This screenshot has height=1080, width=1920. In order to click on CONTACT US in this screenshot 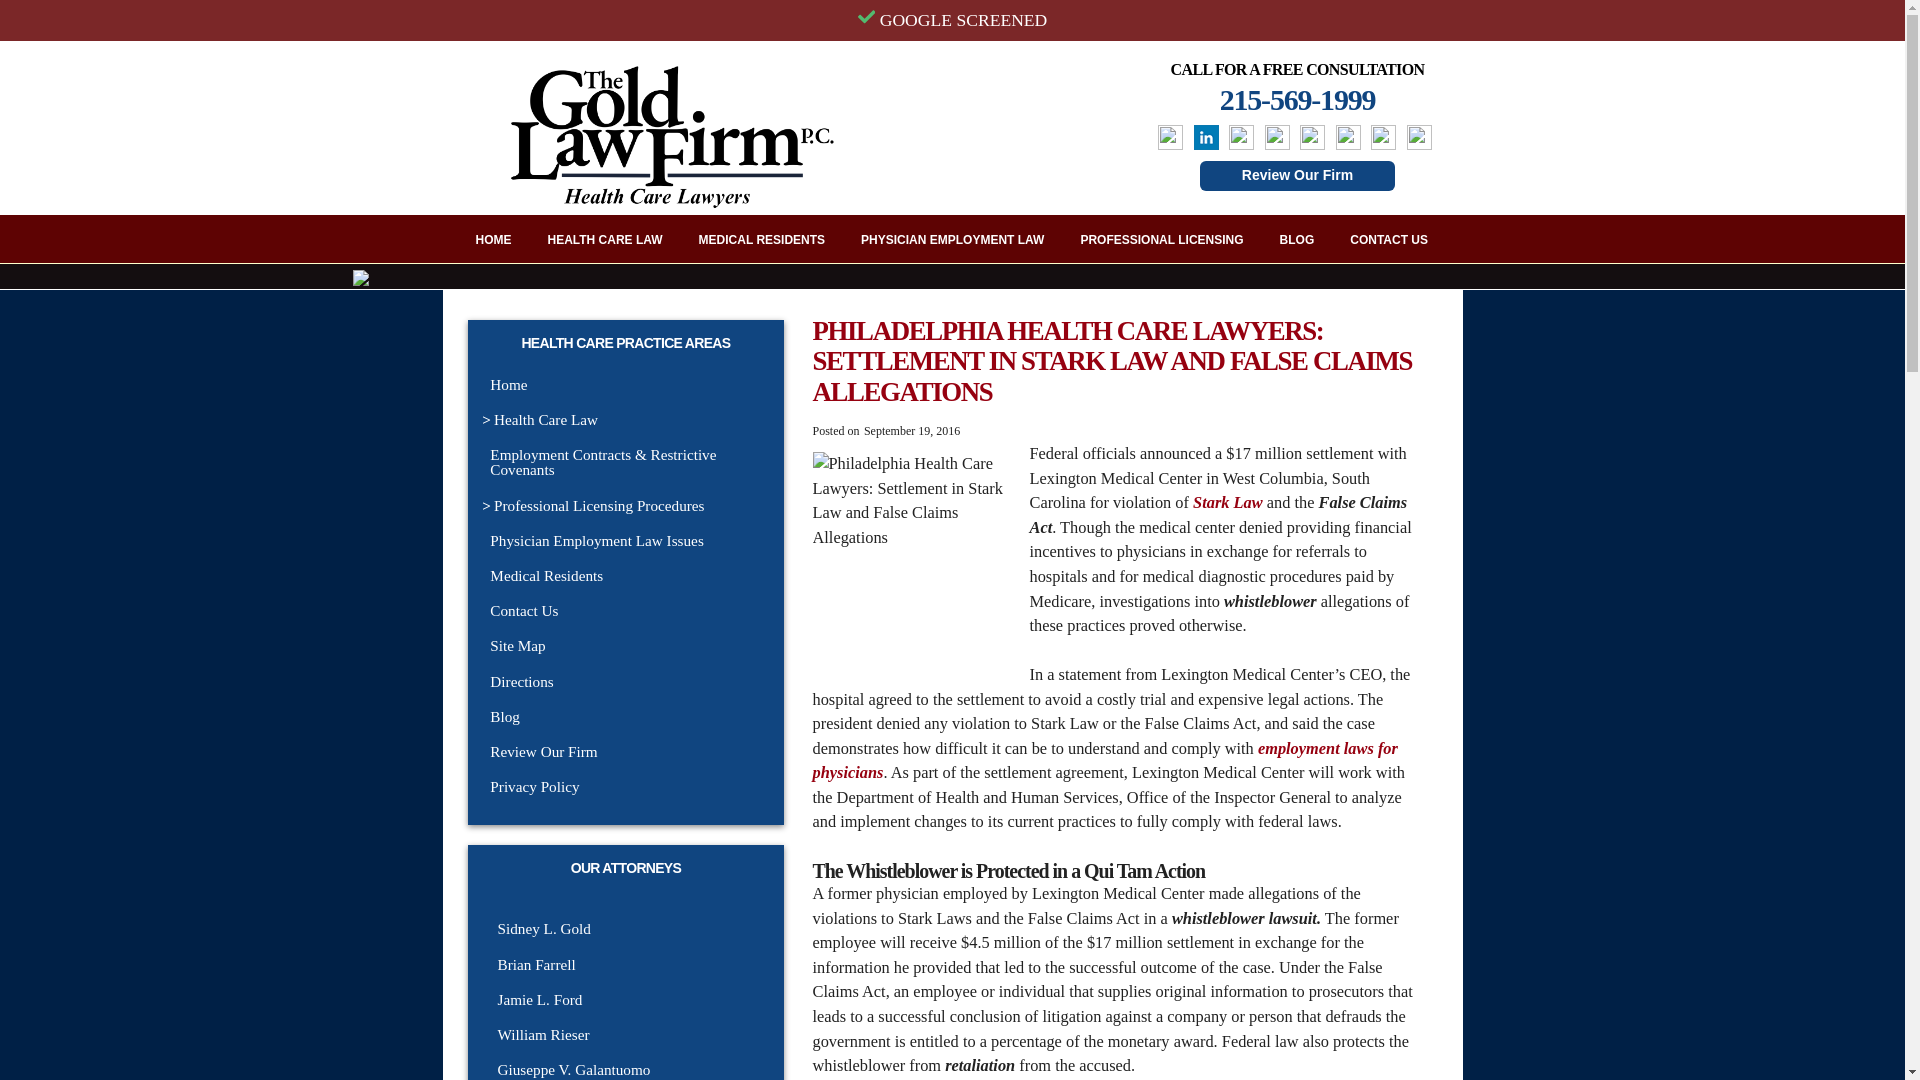, I will do `click(1388, 238)`.